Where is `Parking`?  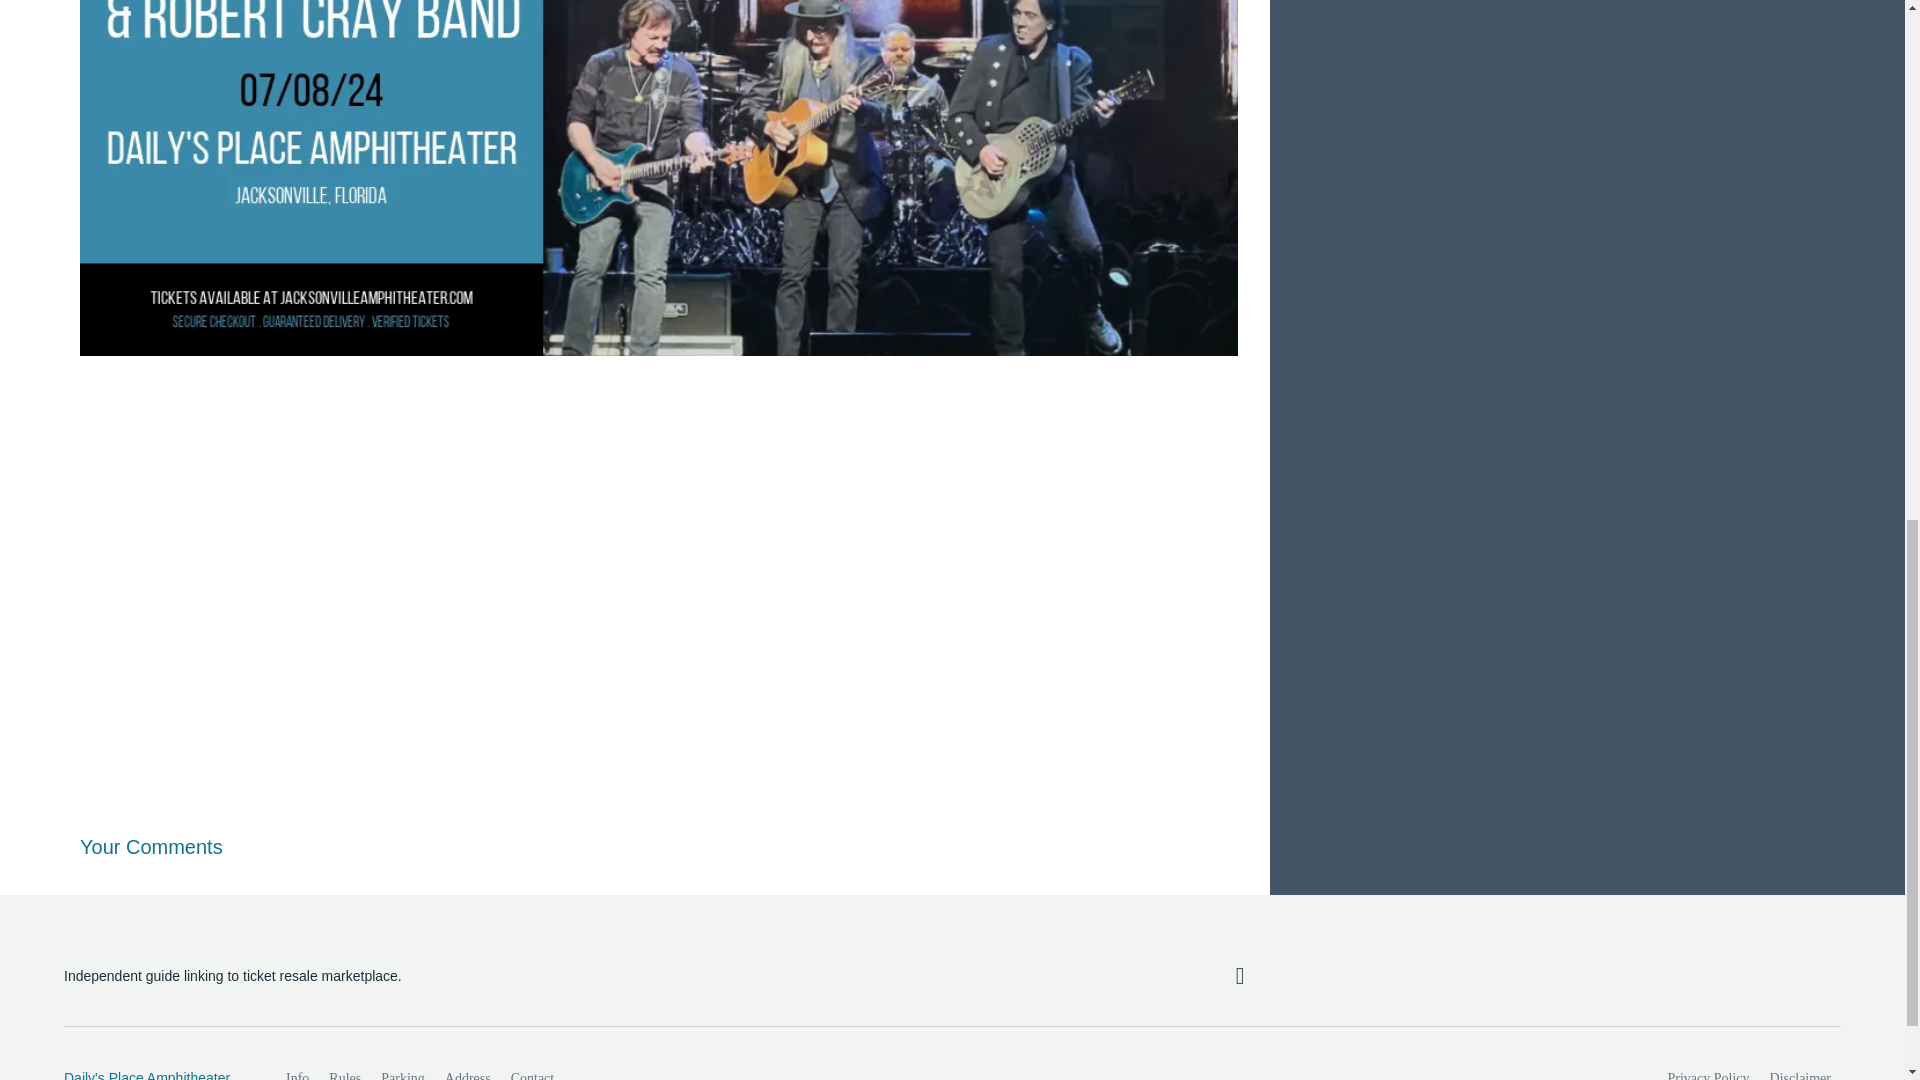 Parking is located at coordinates (402, 1070).